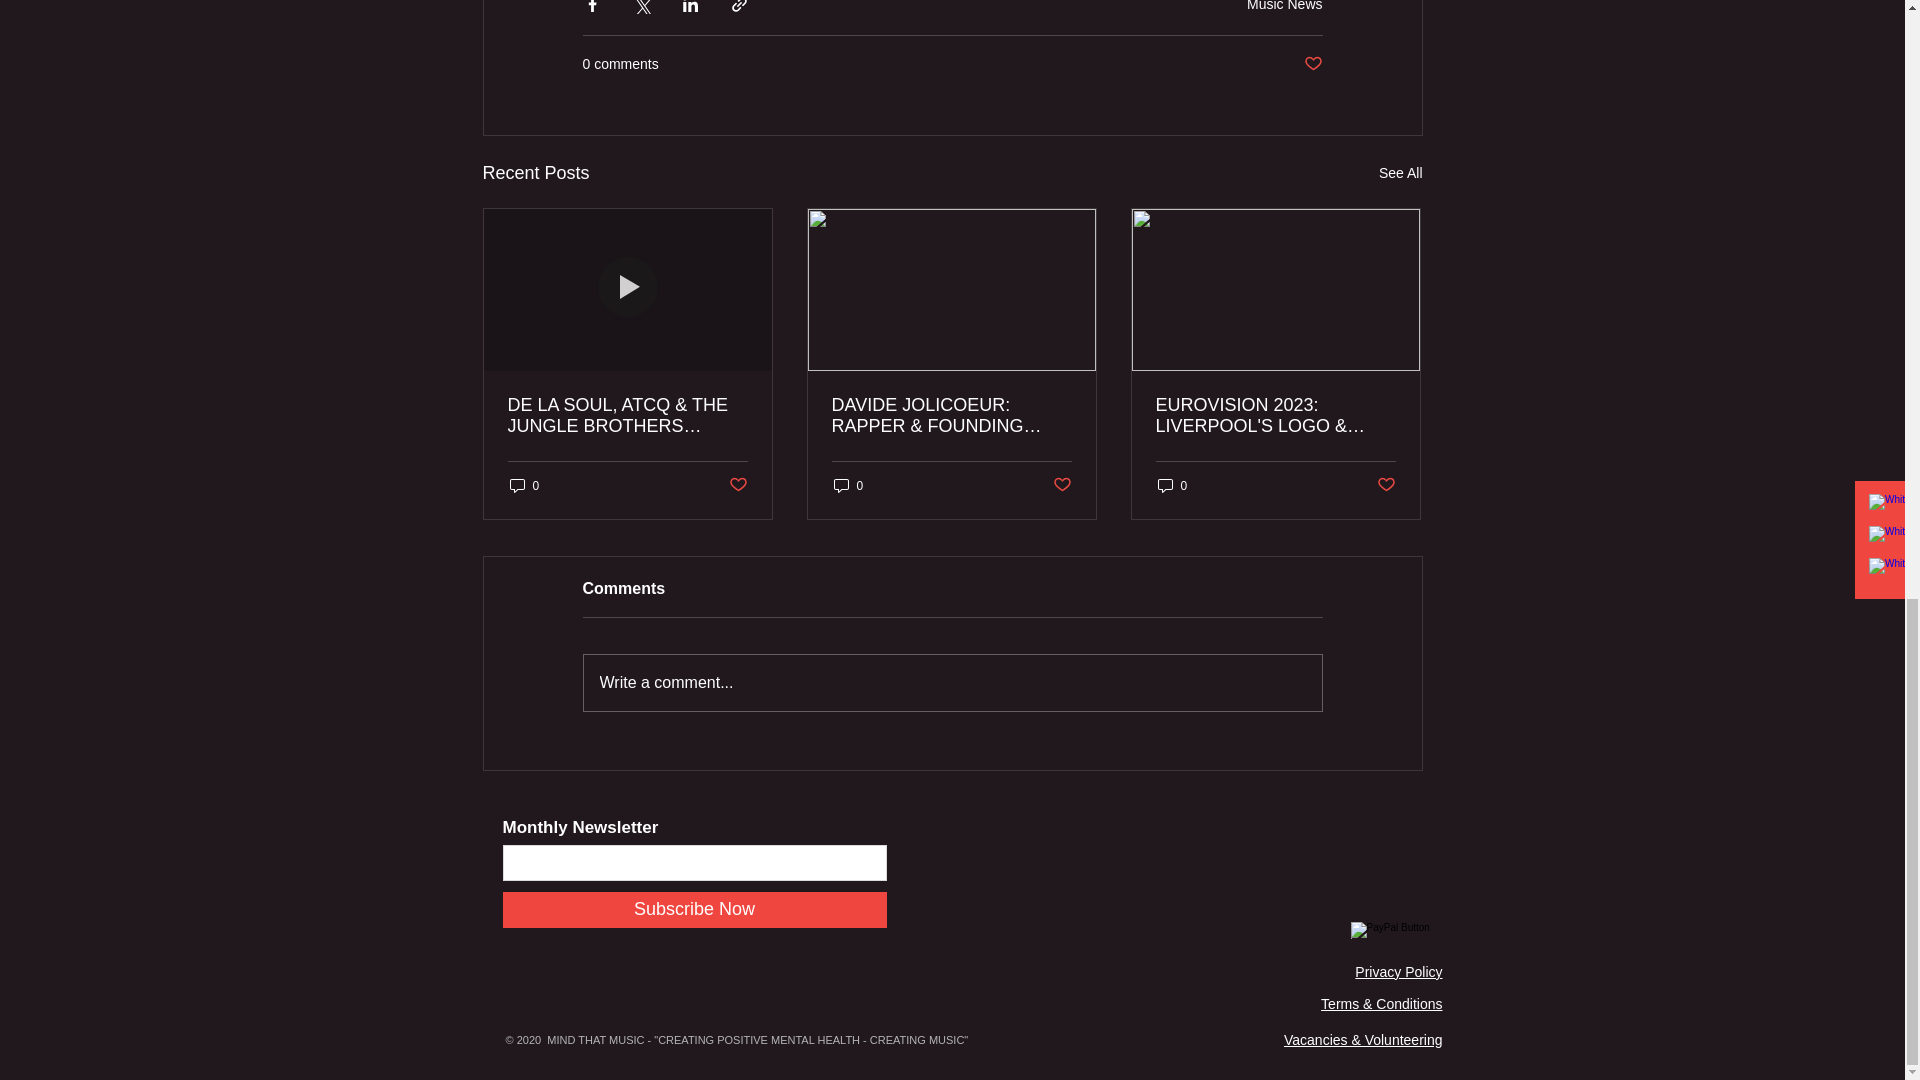 This screenshot has height=1080, width=1920. What do you see at coordinates (693, 910) in the screenshot?
I see `Subscribe Now` at bounding box center [693, 910].